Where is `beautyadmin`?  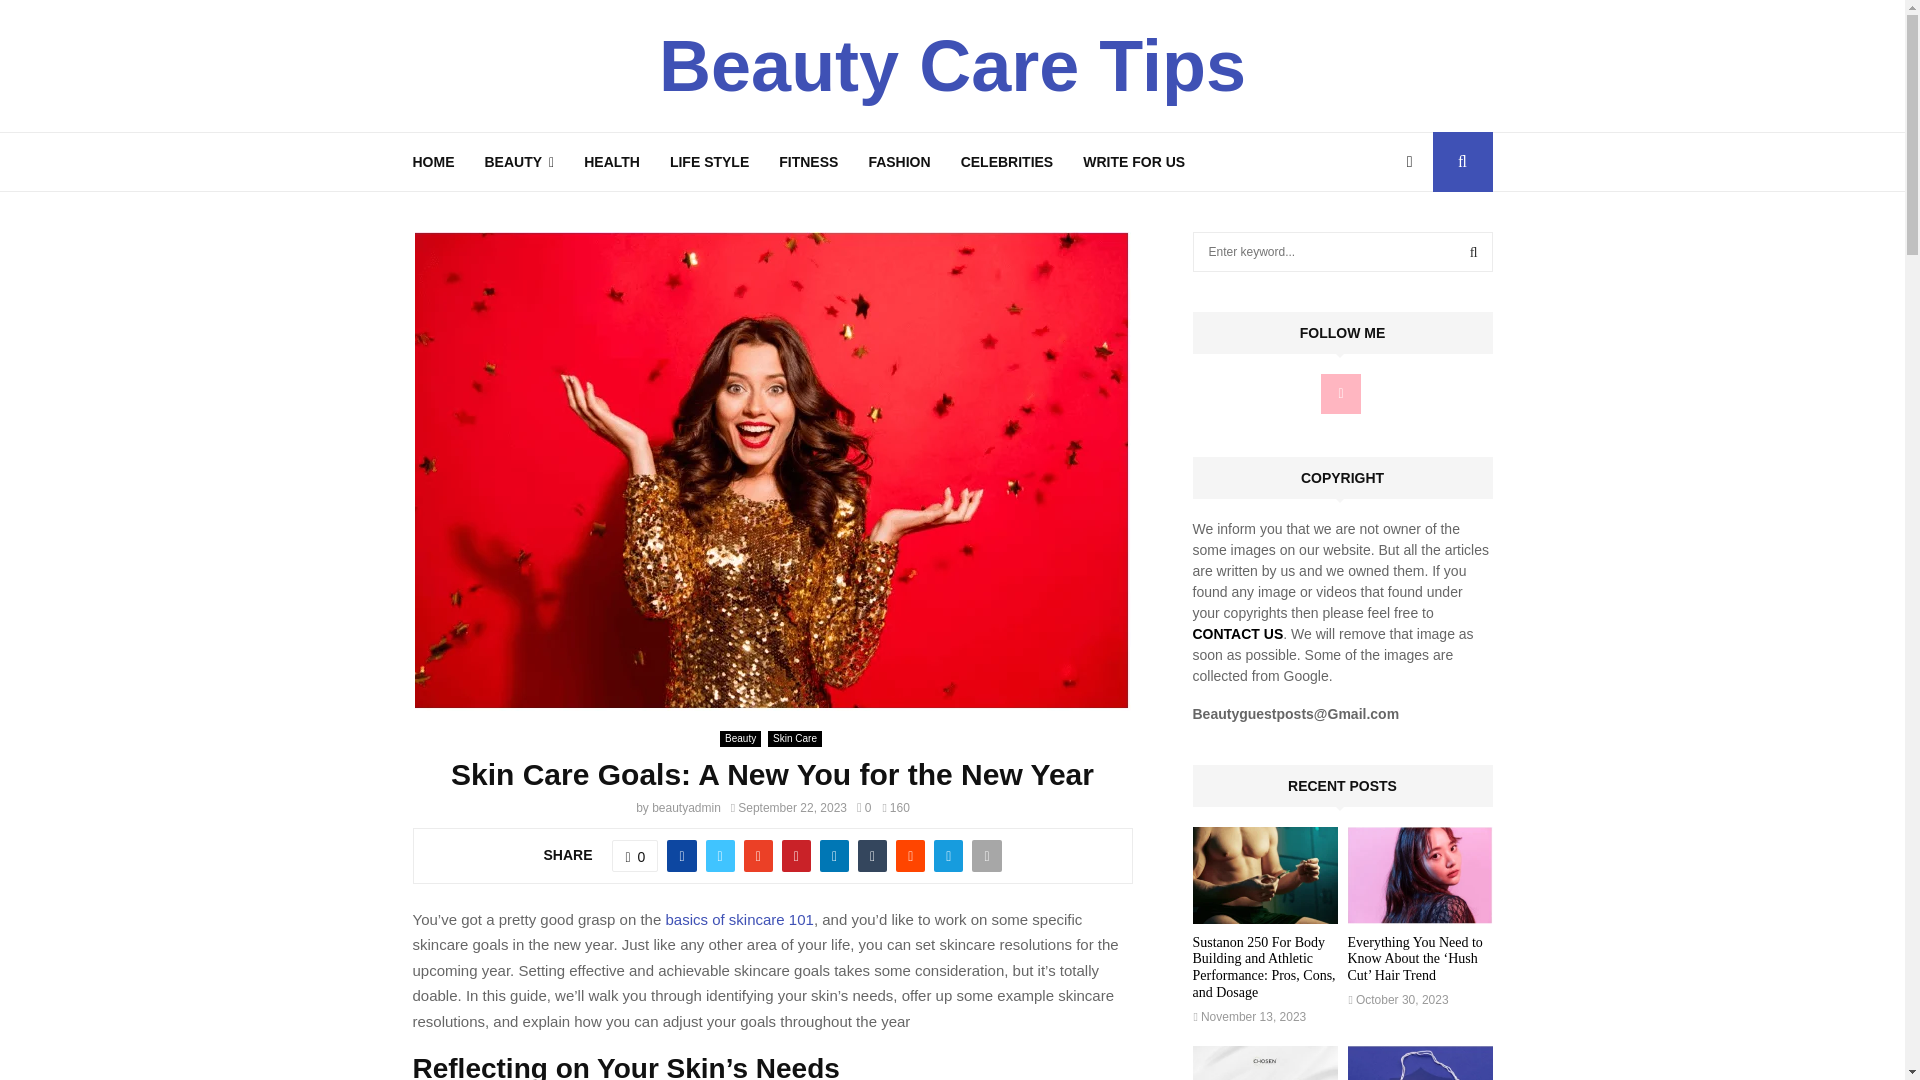 beautyadmin is located at coordinates (686, 808).